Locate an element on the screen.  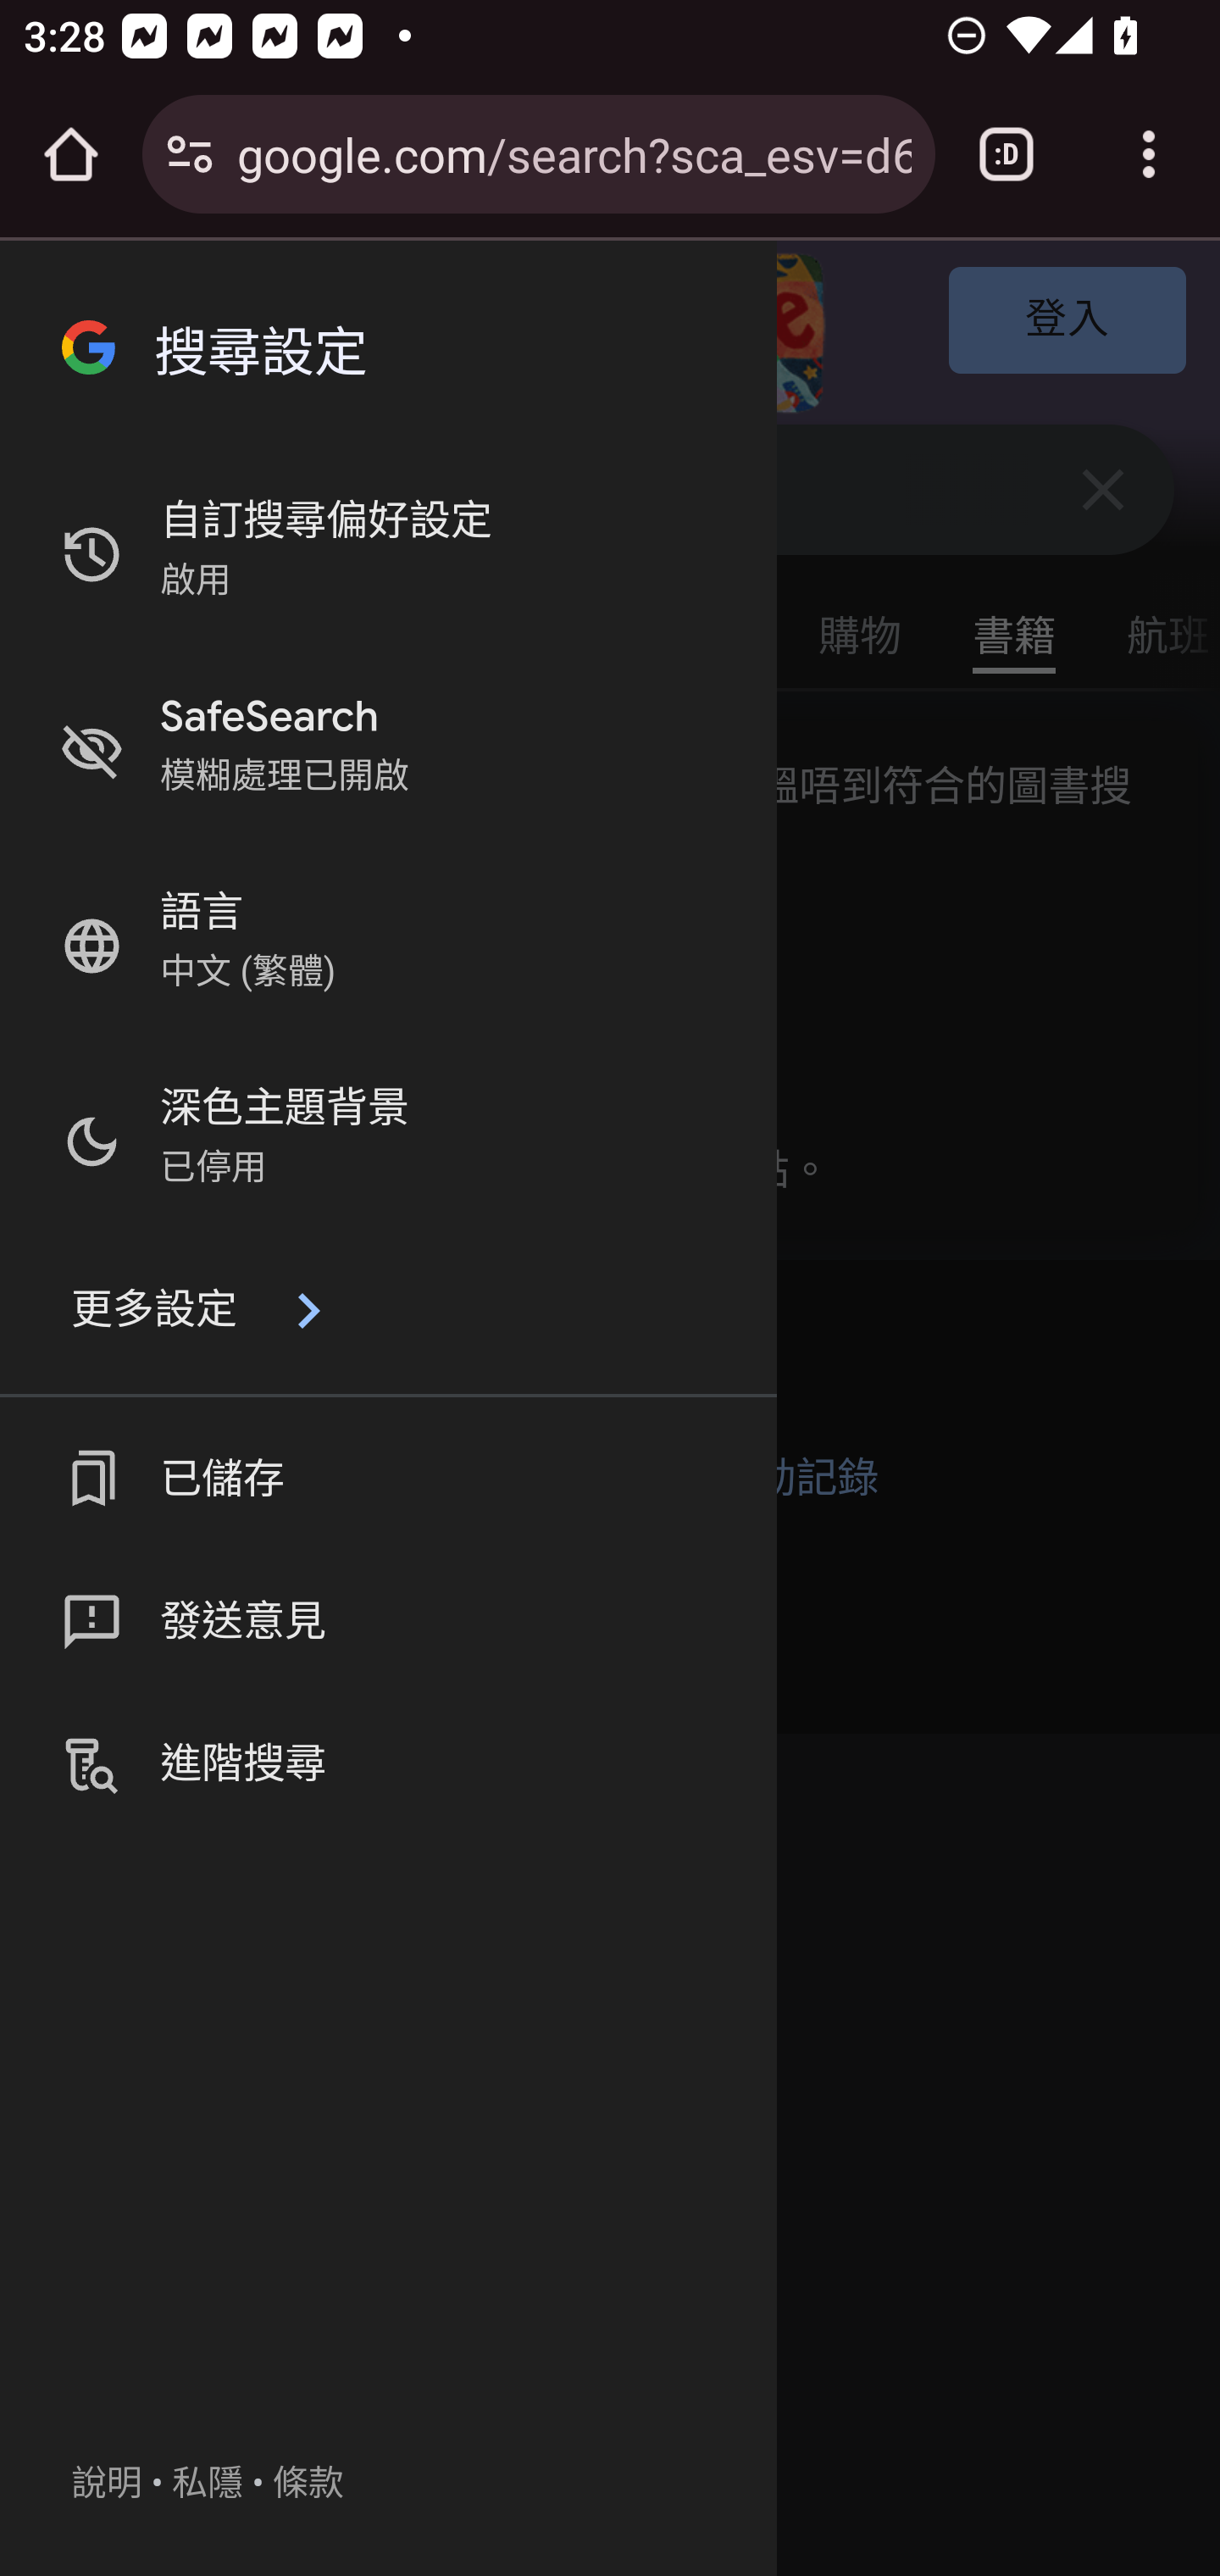
Connection is secure is located at coordinates (190, 154).